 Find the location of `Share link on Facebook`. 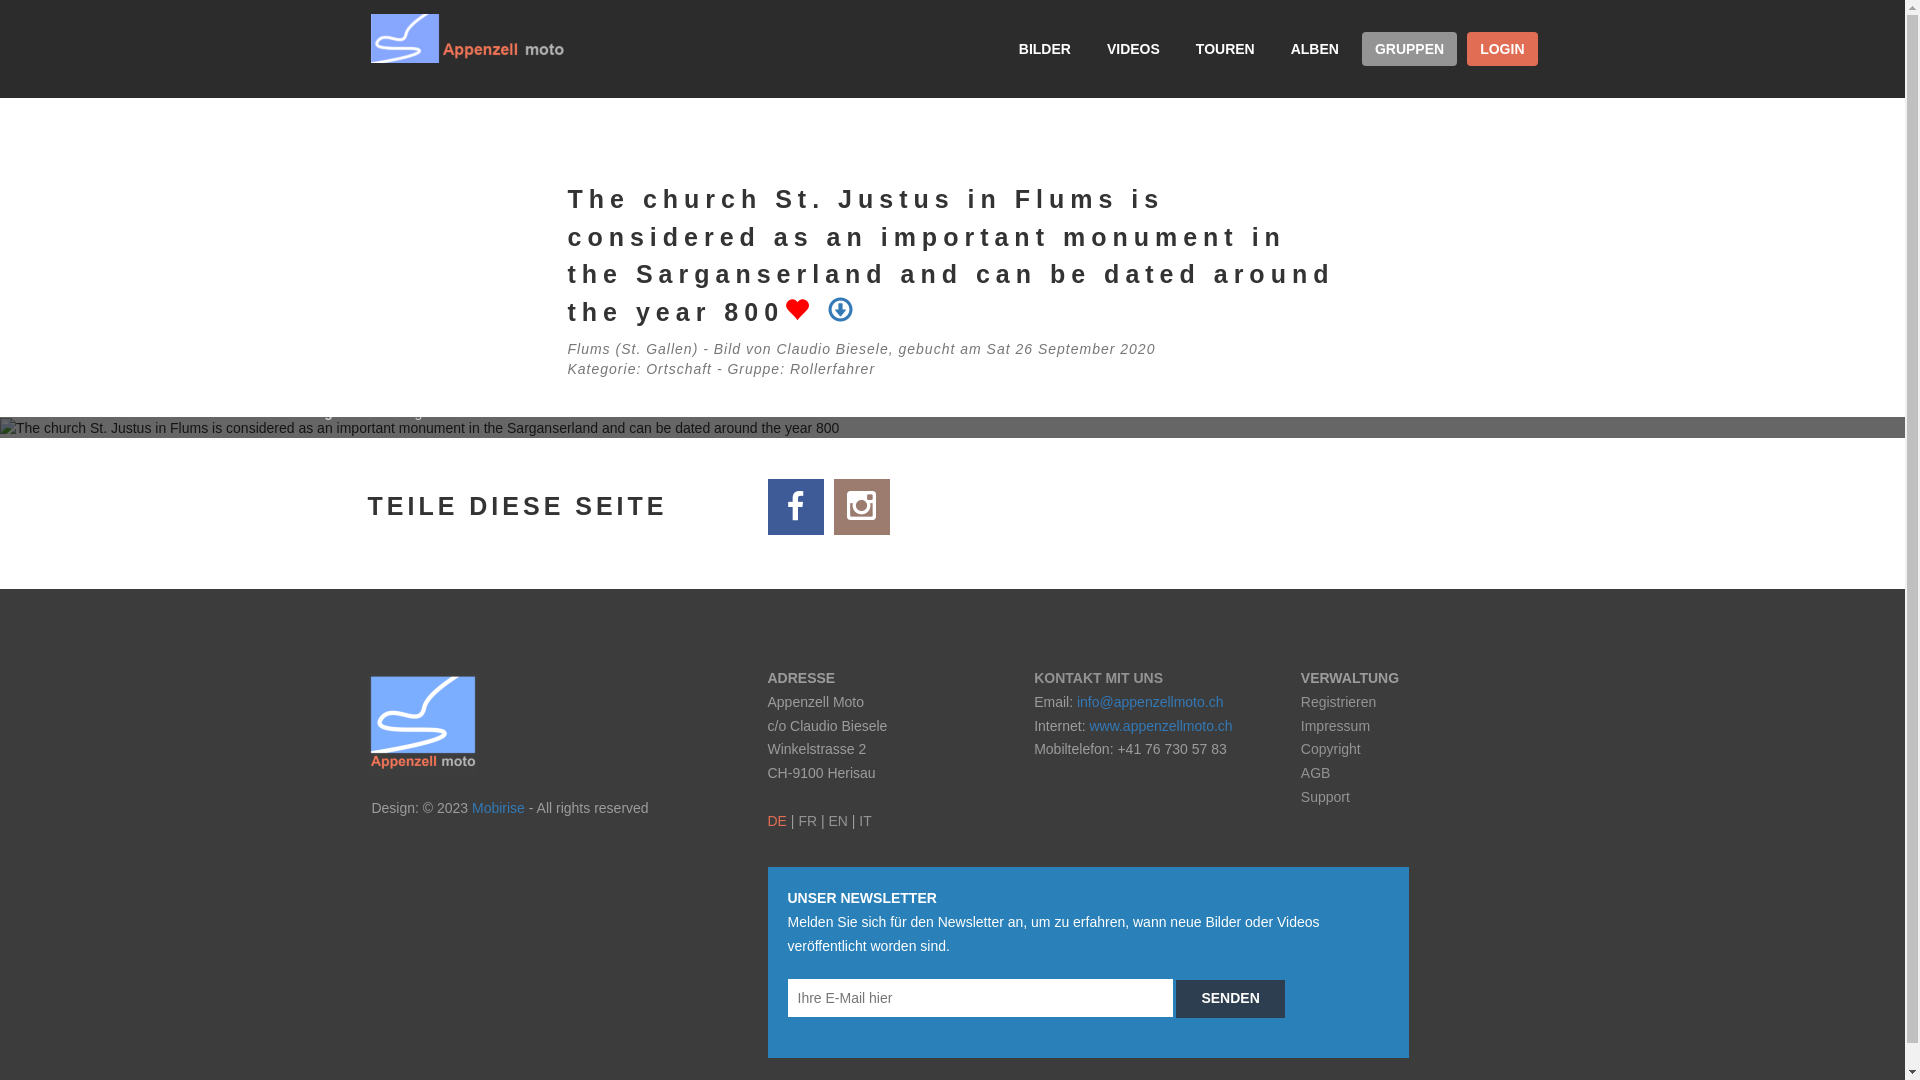

Share link on Facebook is located at coordinates (796, 507).